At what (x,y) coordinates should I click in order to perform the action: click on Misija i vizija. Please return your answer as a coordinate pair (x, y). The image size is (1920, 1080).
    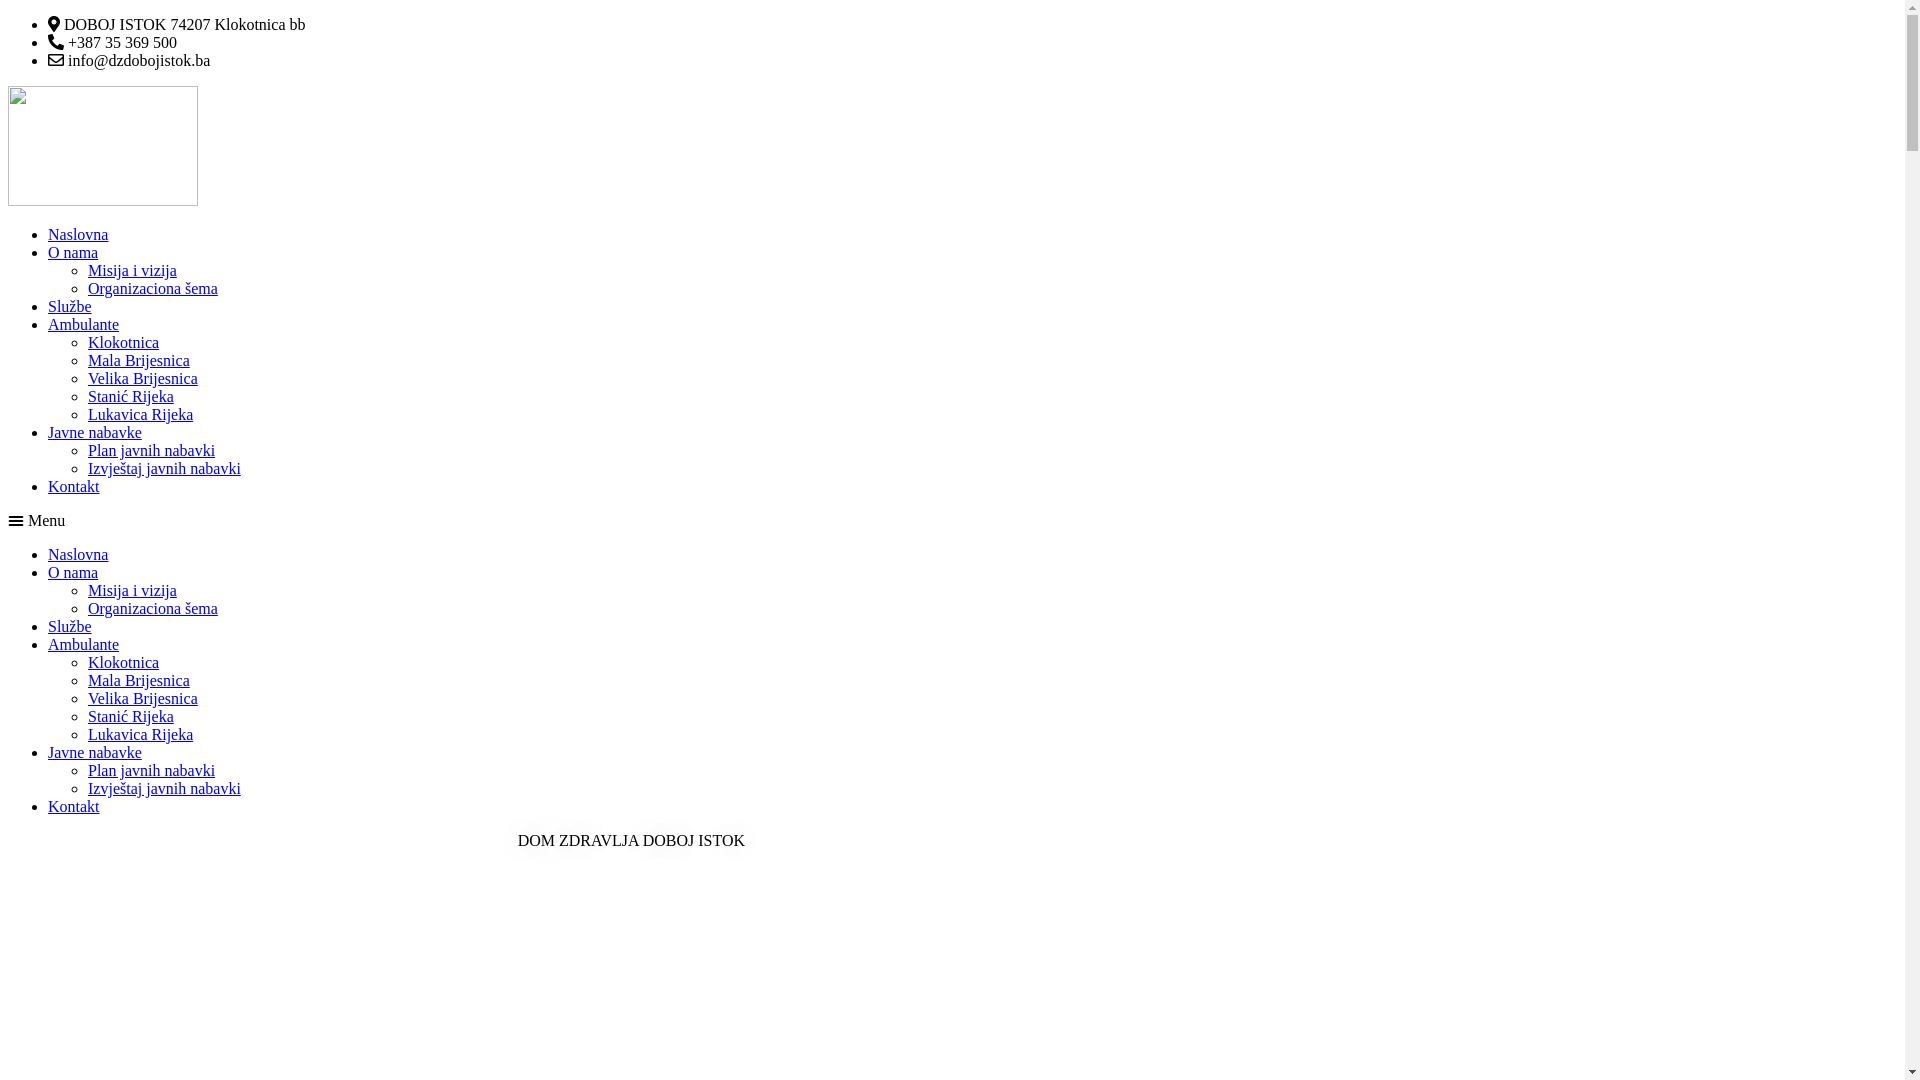
    Looking at the image, I should click on (132, 270).